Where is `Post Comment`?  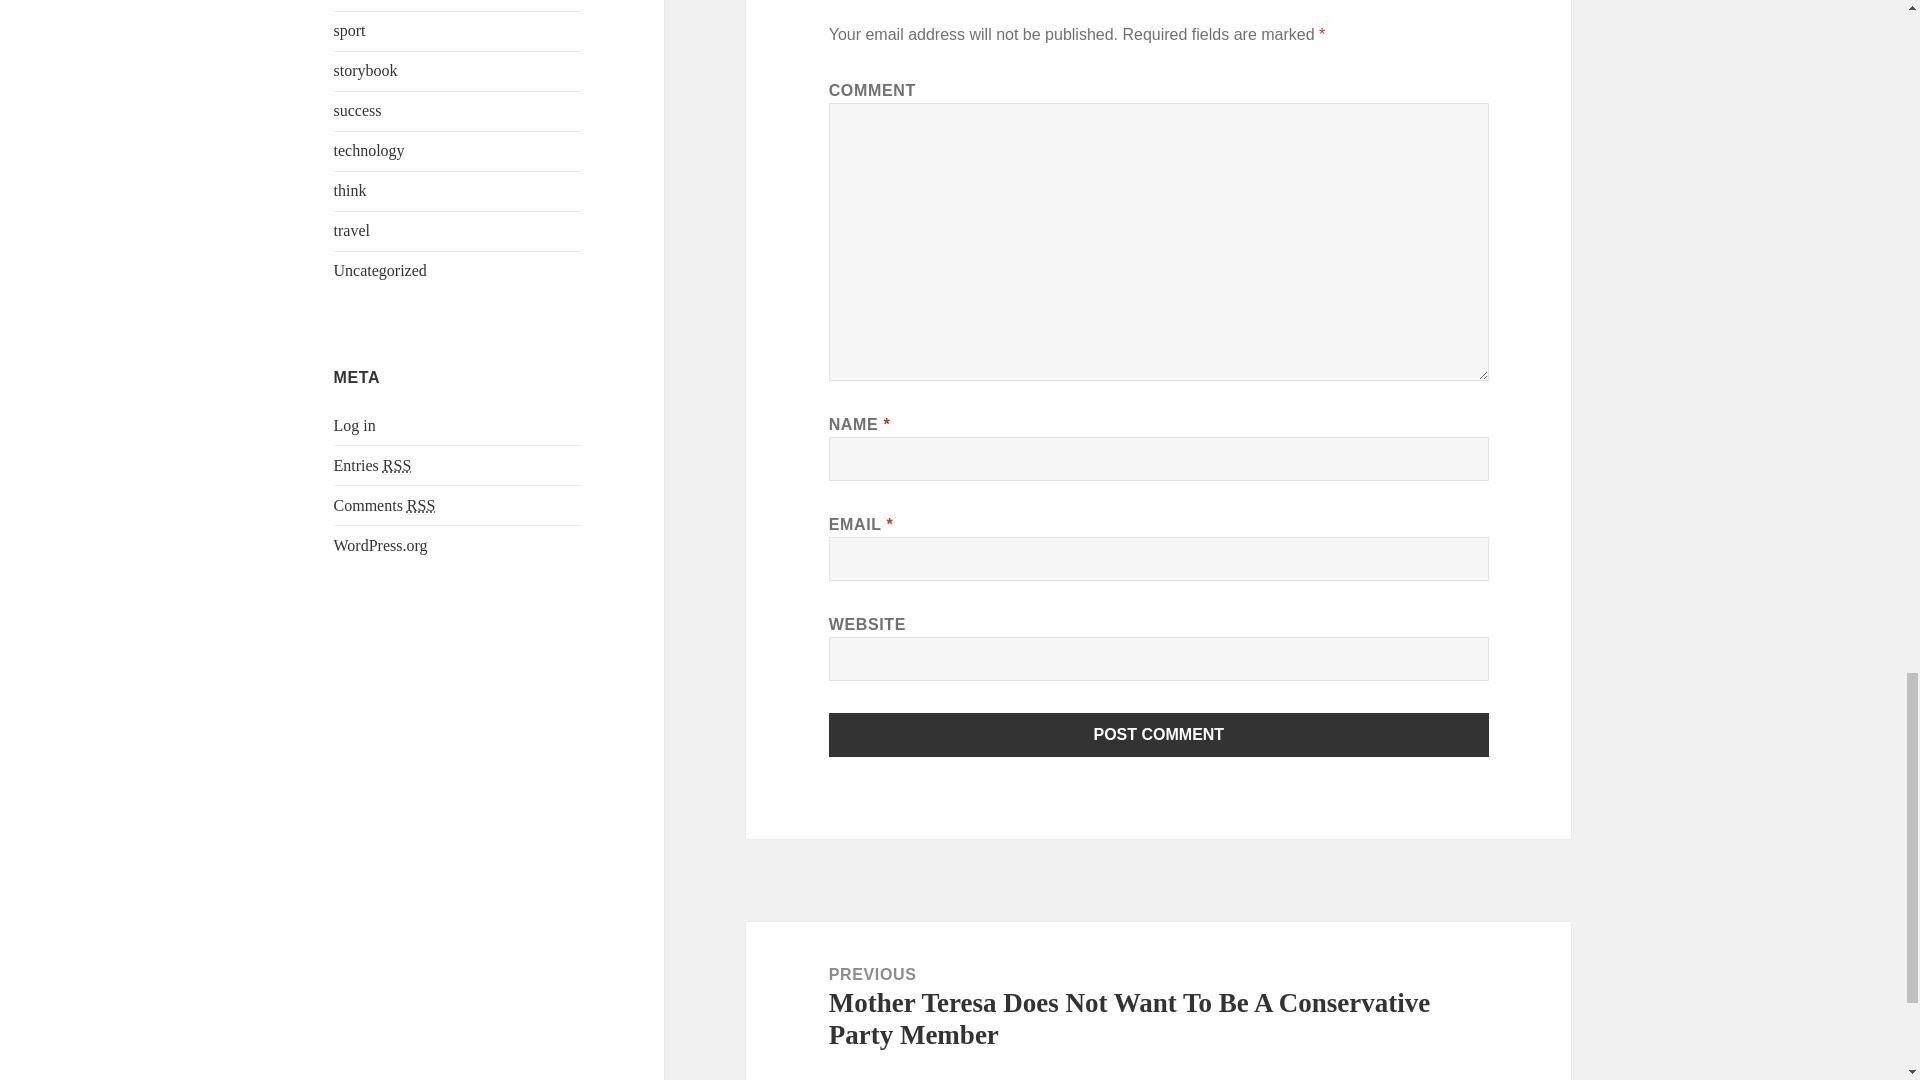 Post Comment is located at coordinates (1159, 734).